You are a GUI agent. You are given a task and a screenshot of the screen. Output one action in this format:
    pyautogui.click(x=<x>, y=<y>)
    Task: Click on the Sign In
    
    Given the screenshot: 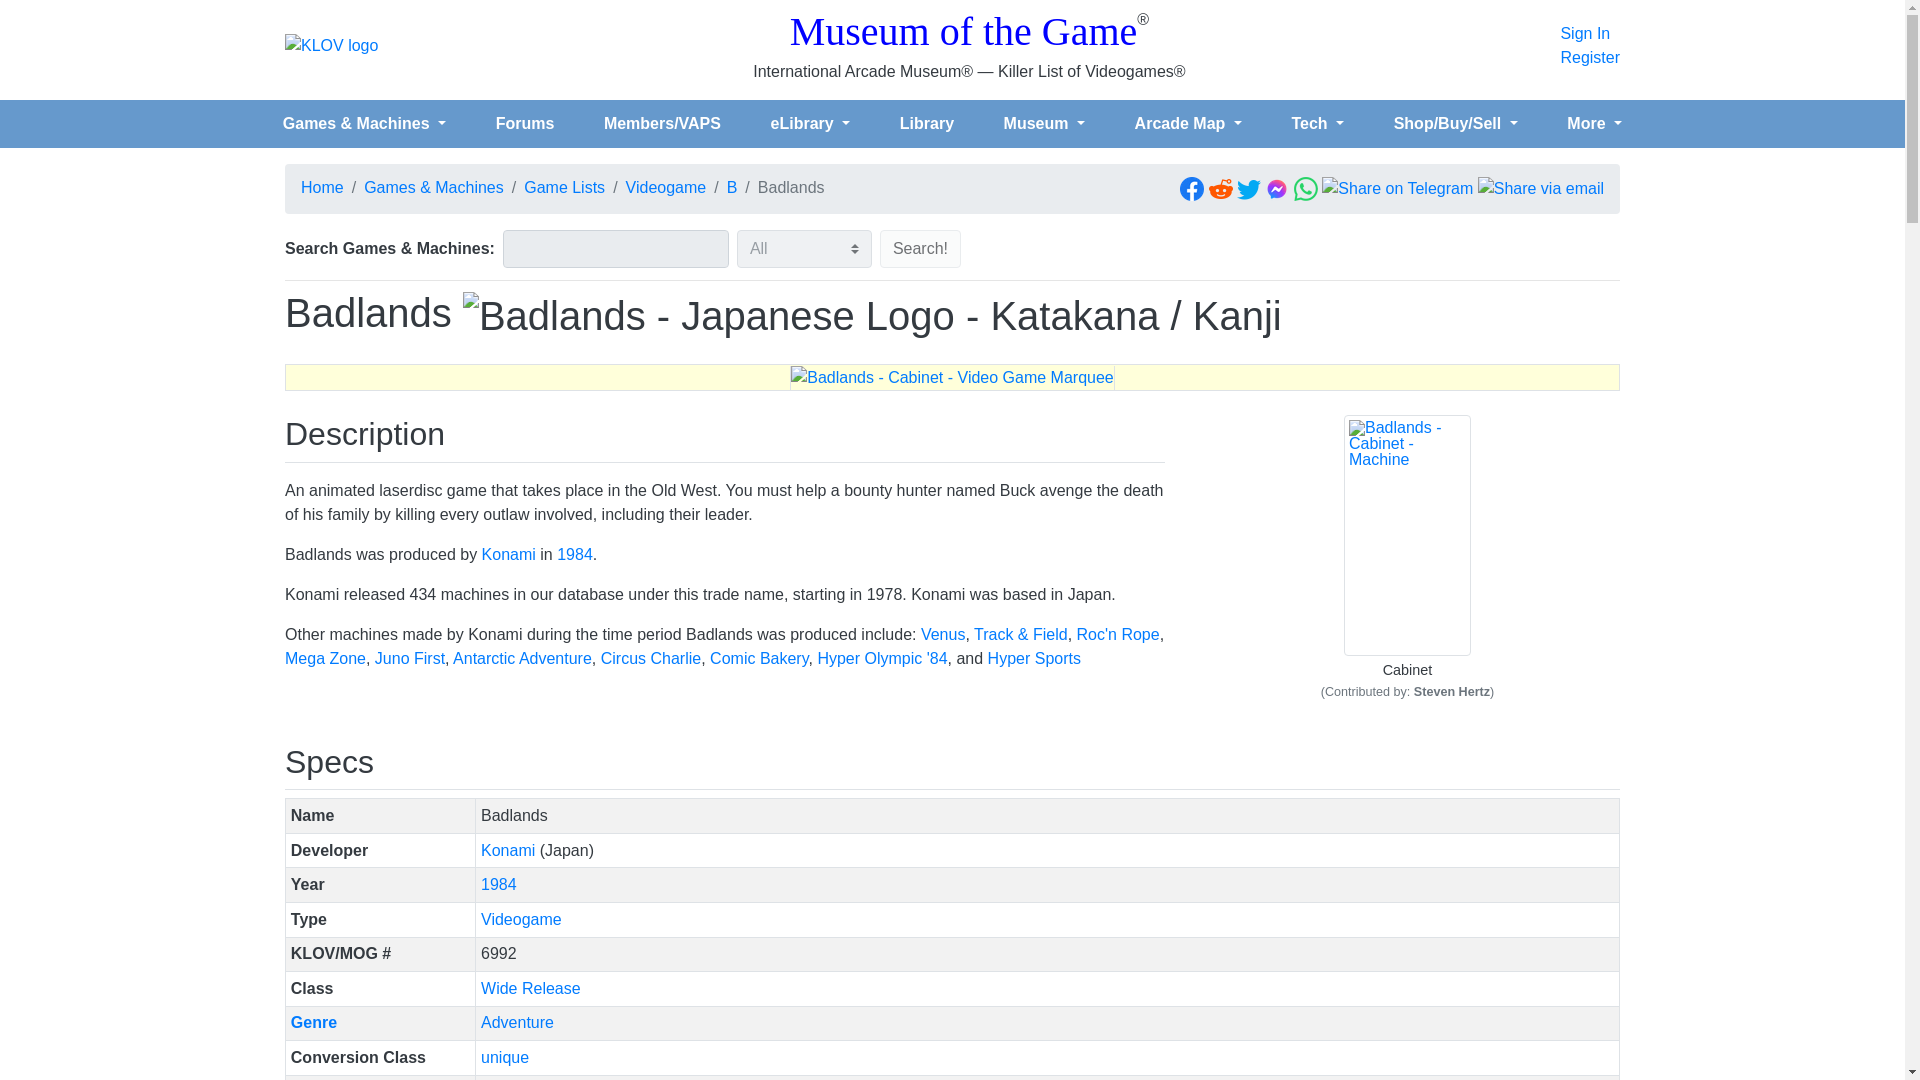 What is the action you would take?
    pyautogui.click(x=1590, y=34)
    